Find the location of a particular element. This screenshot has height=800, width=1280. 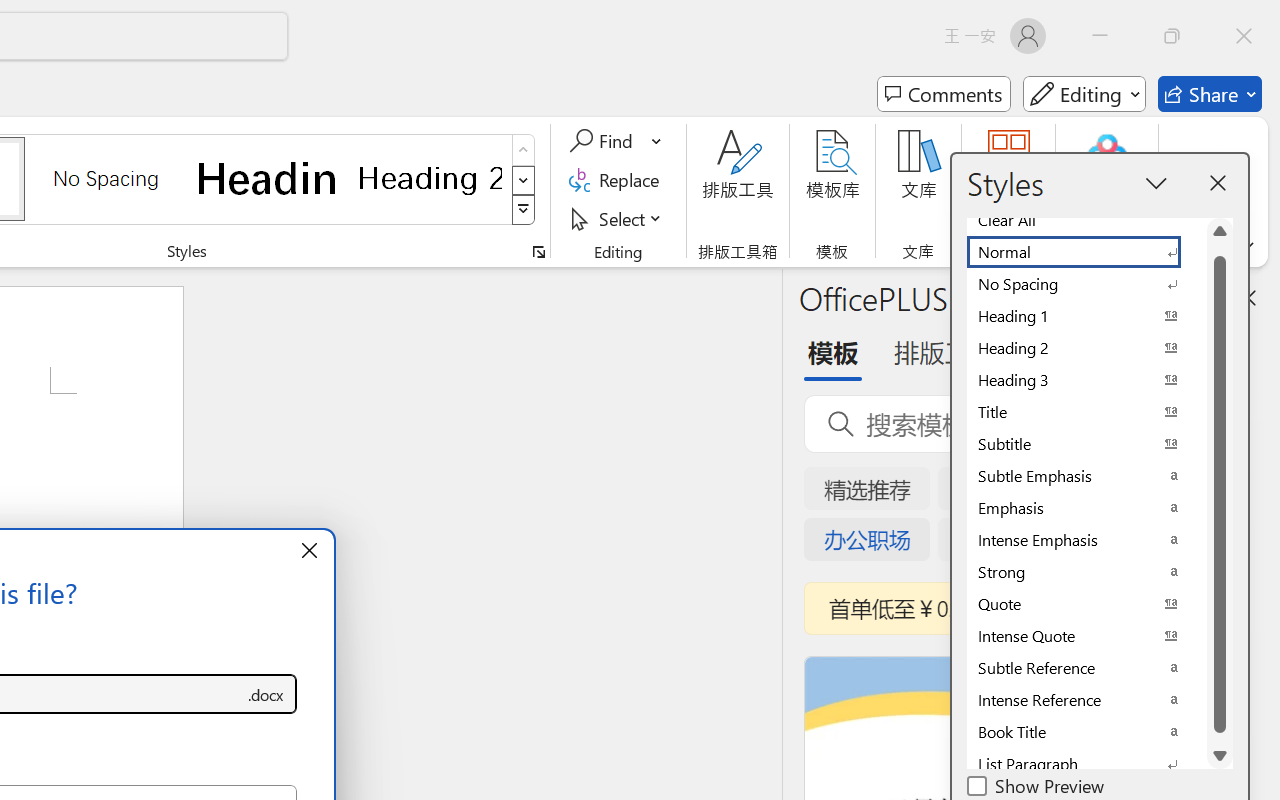

Strong is located at coordinates (1086, 572).